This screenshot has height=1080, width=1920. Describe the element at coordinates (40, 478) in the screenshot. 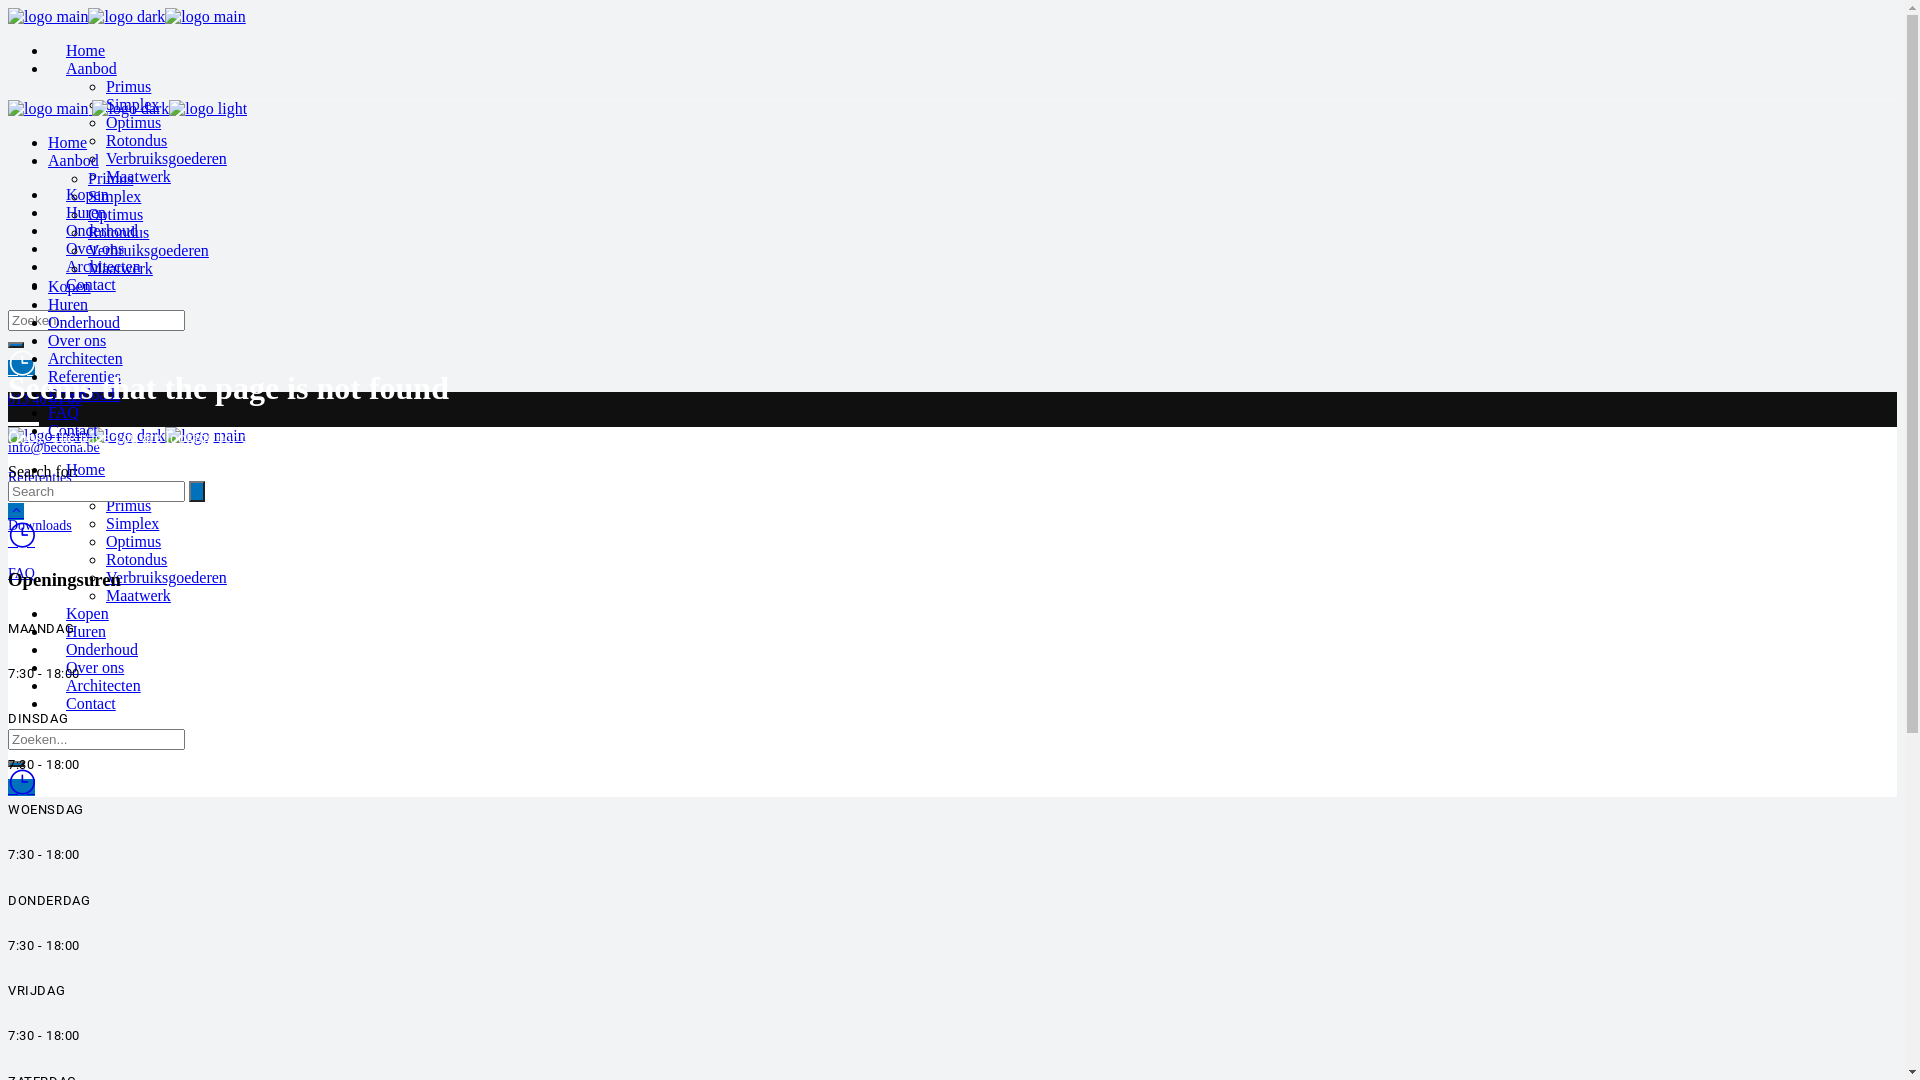

I see `Referenties` at that location.